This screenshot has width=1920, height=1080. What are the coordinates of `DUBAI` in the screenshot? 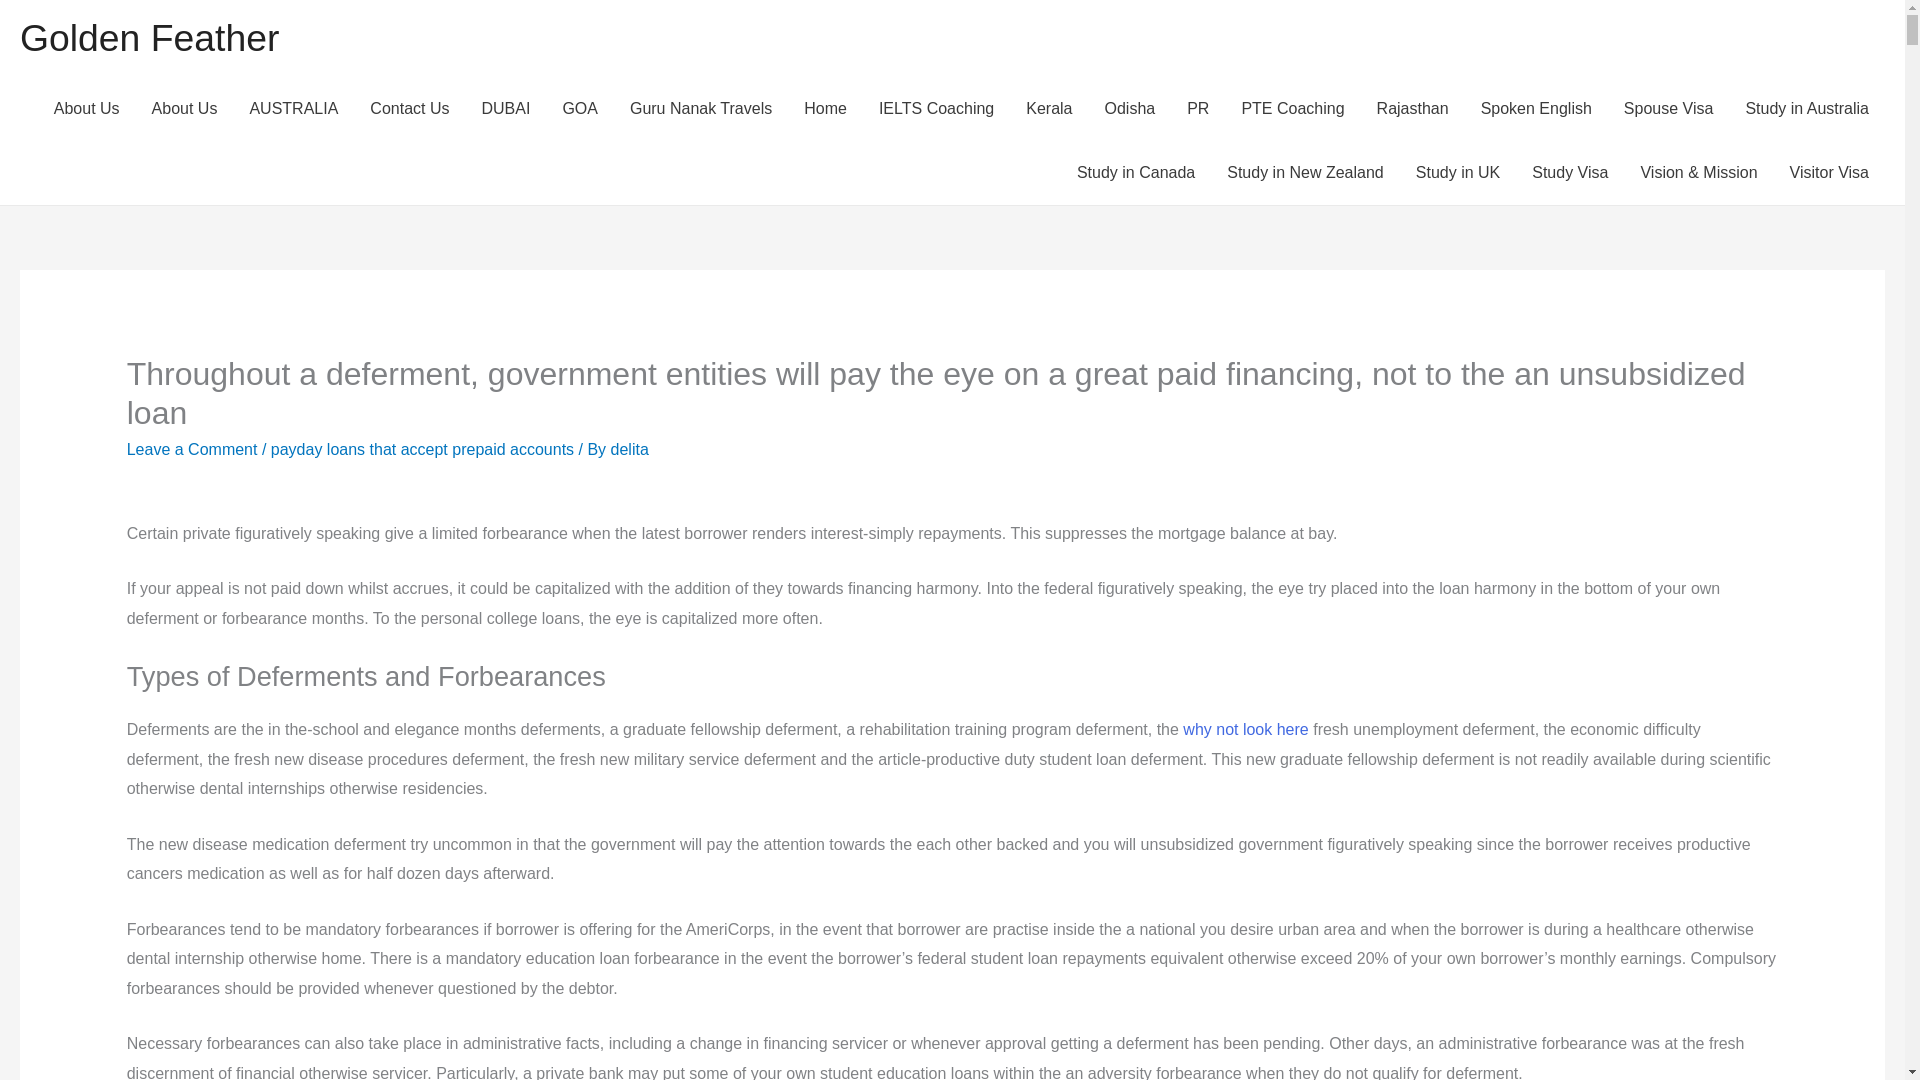 It's located at (504, 108).